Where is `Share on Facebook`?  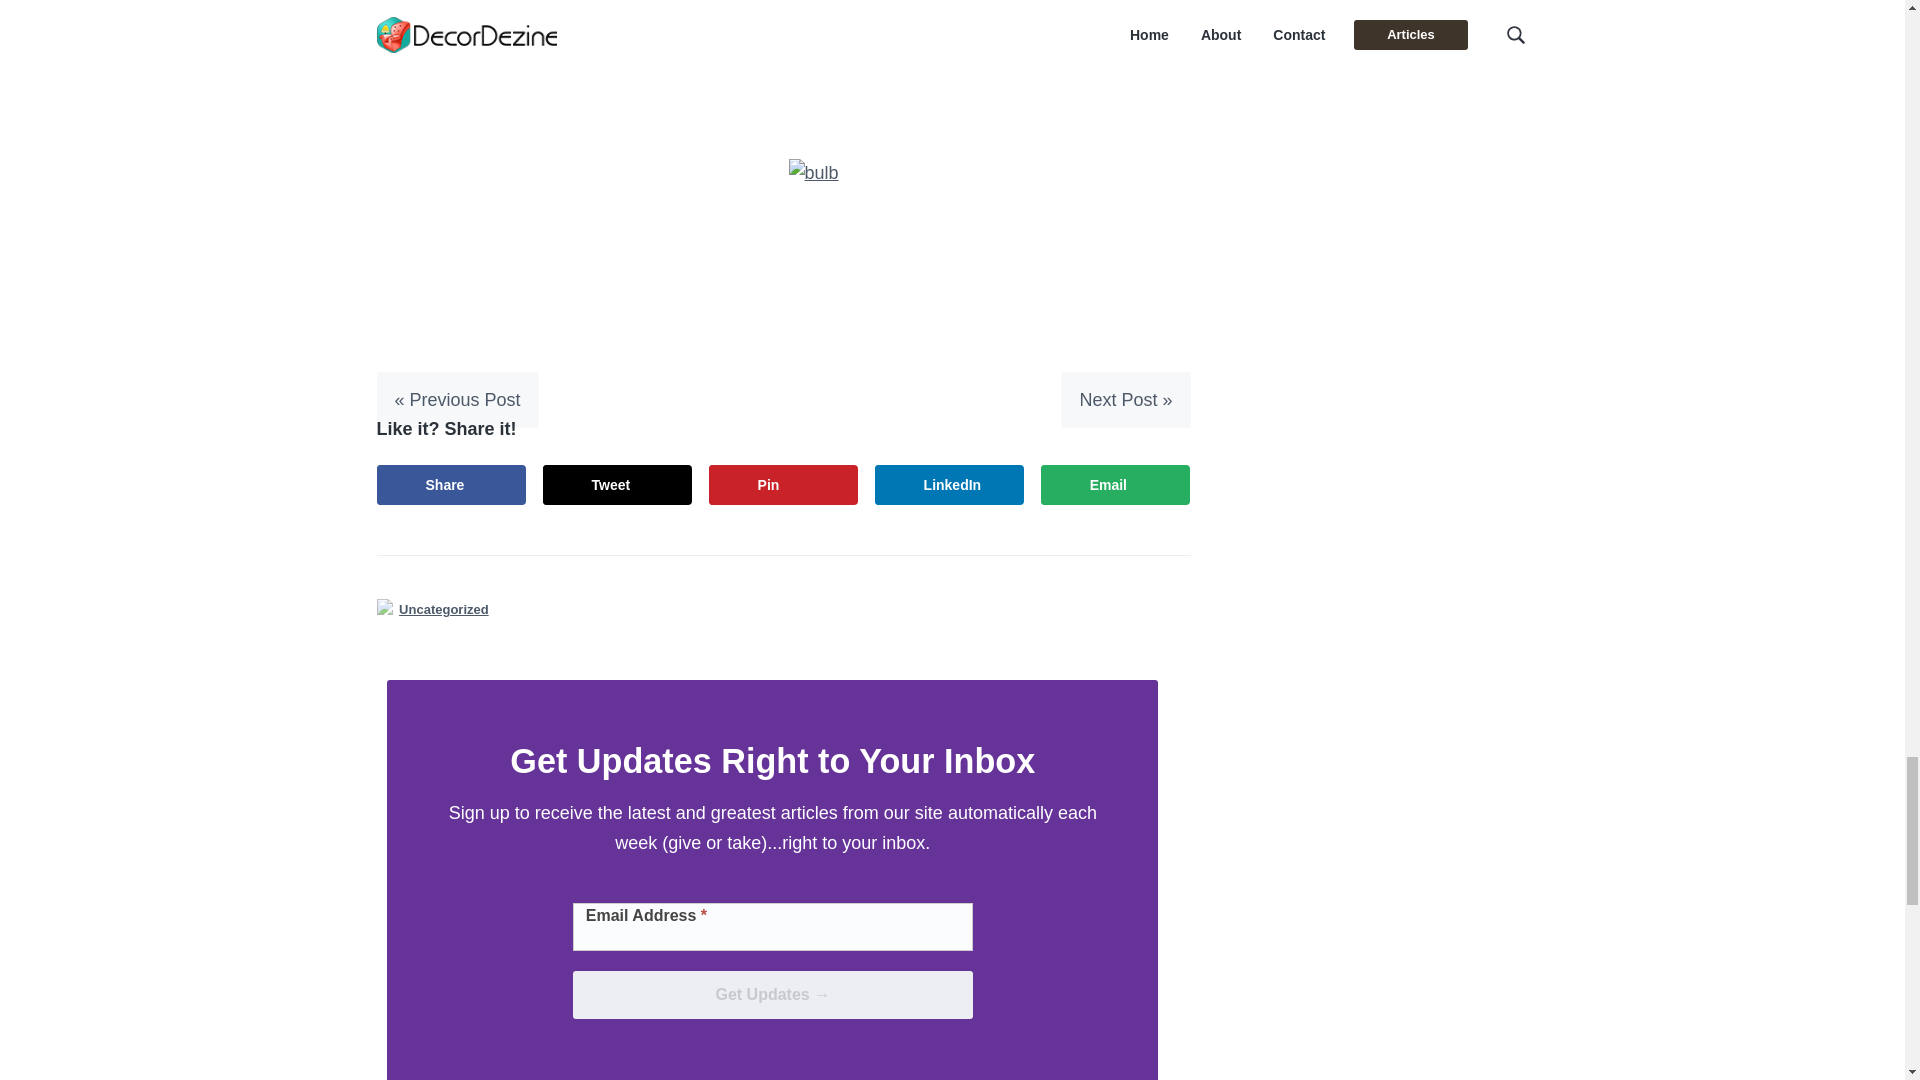
Share on Facebook is located at coordinates (451, 485).